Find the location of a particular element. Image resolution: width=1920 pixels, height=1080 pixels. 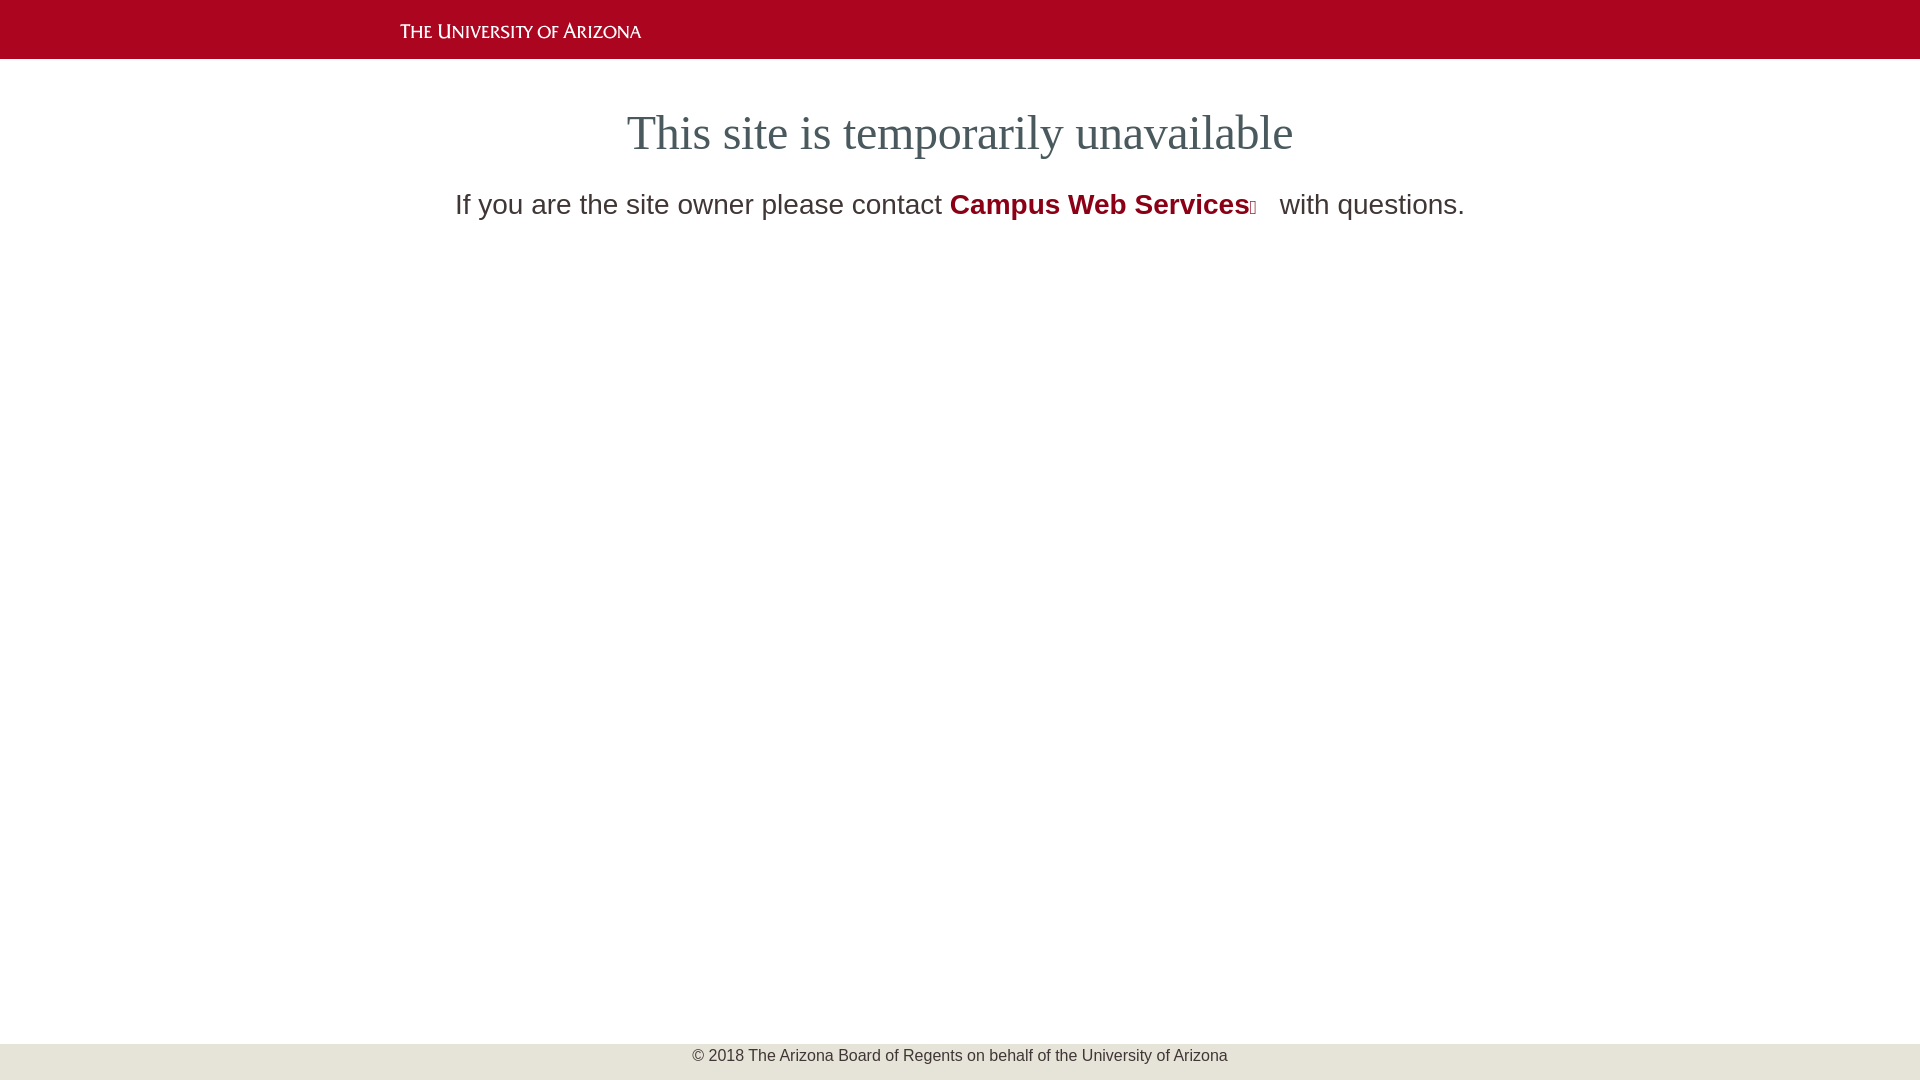

The University of Arizona homepage is located at coordinates (528, 28).